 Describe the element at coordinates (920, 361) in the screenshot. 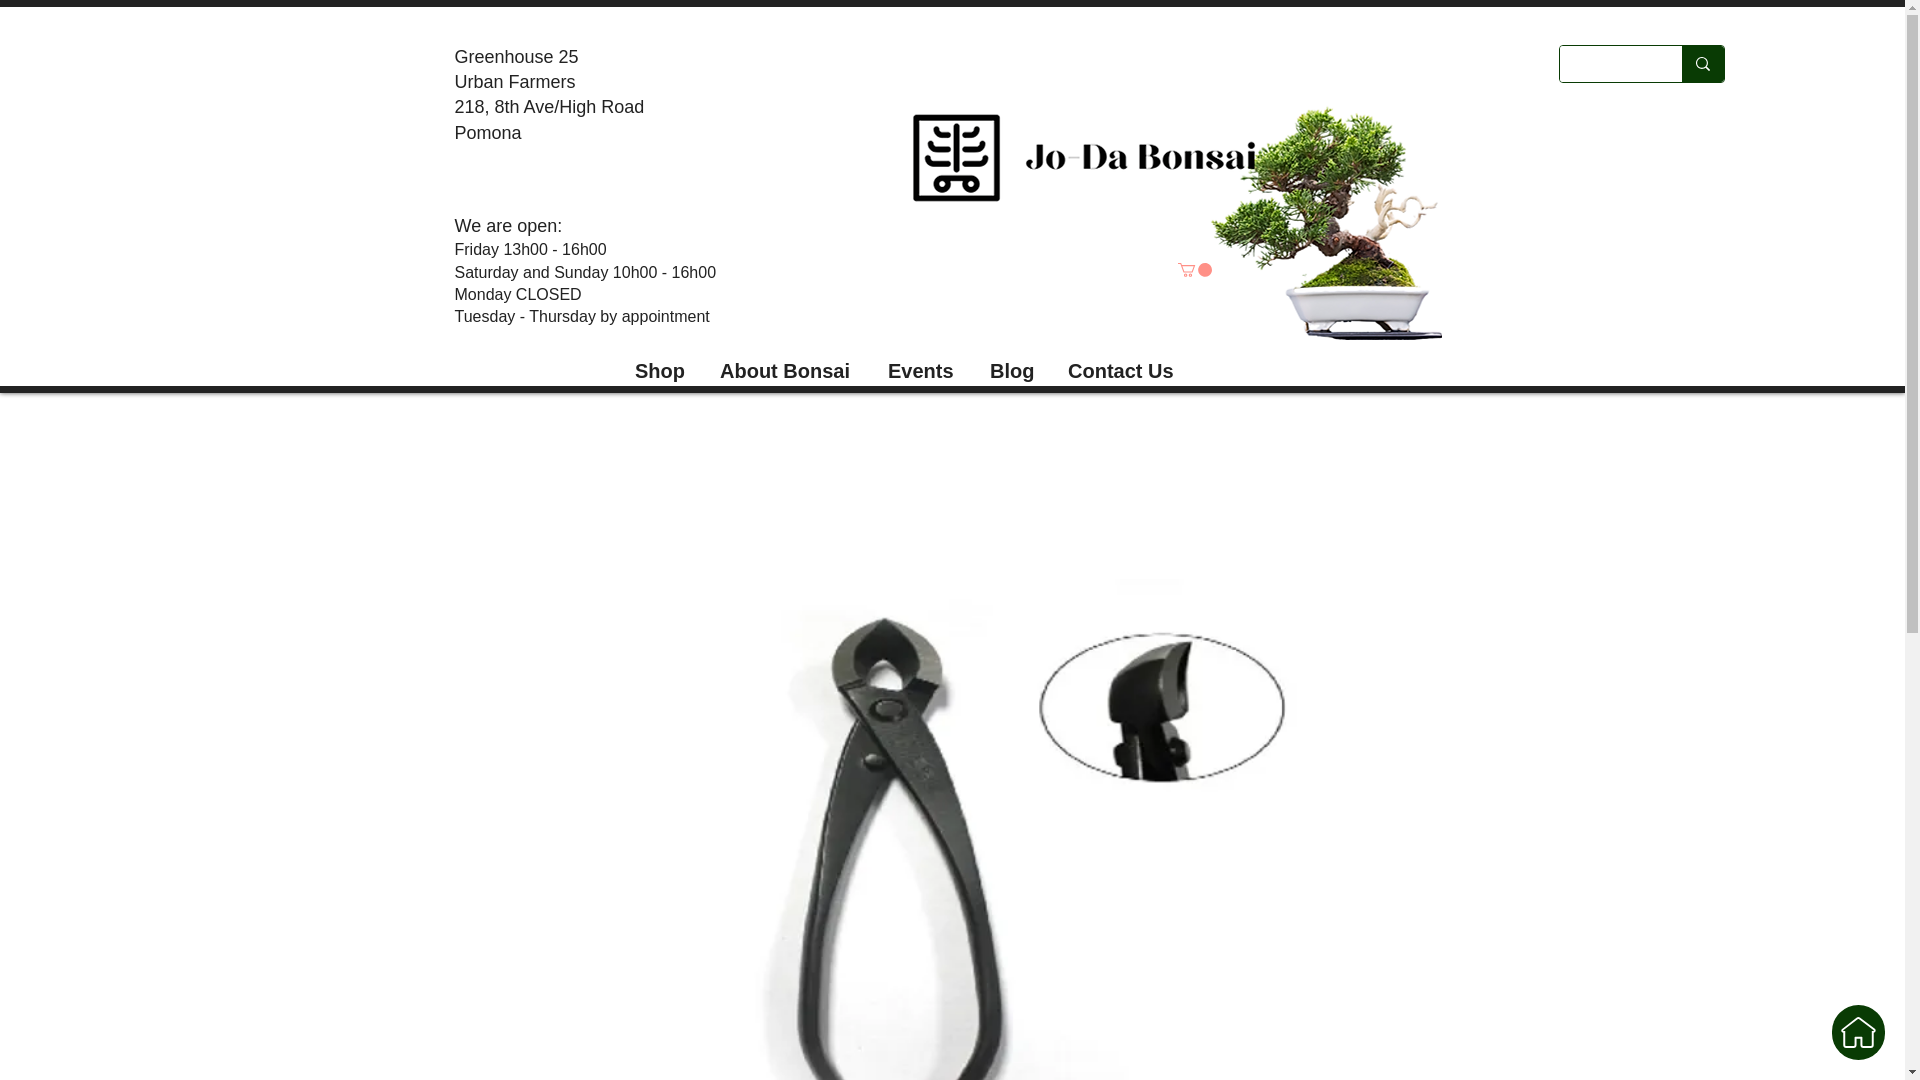

I see `Events` at that location.